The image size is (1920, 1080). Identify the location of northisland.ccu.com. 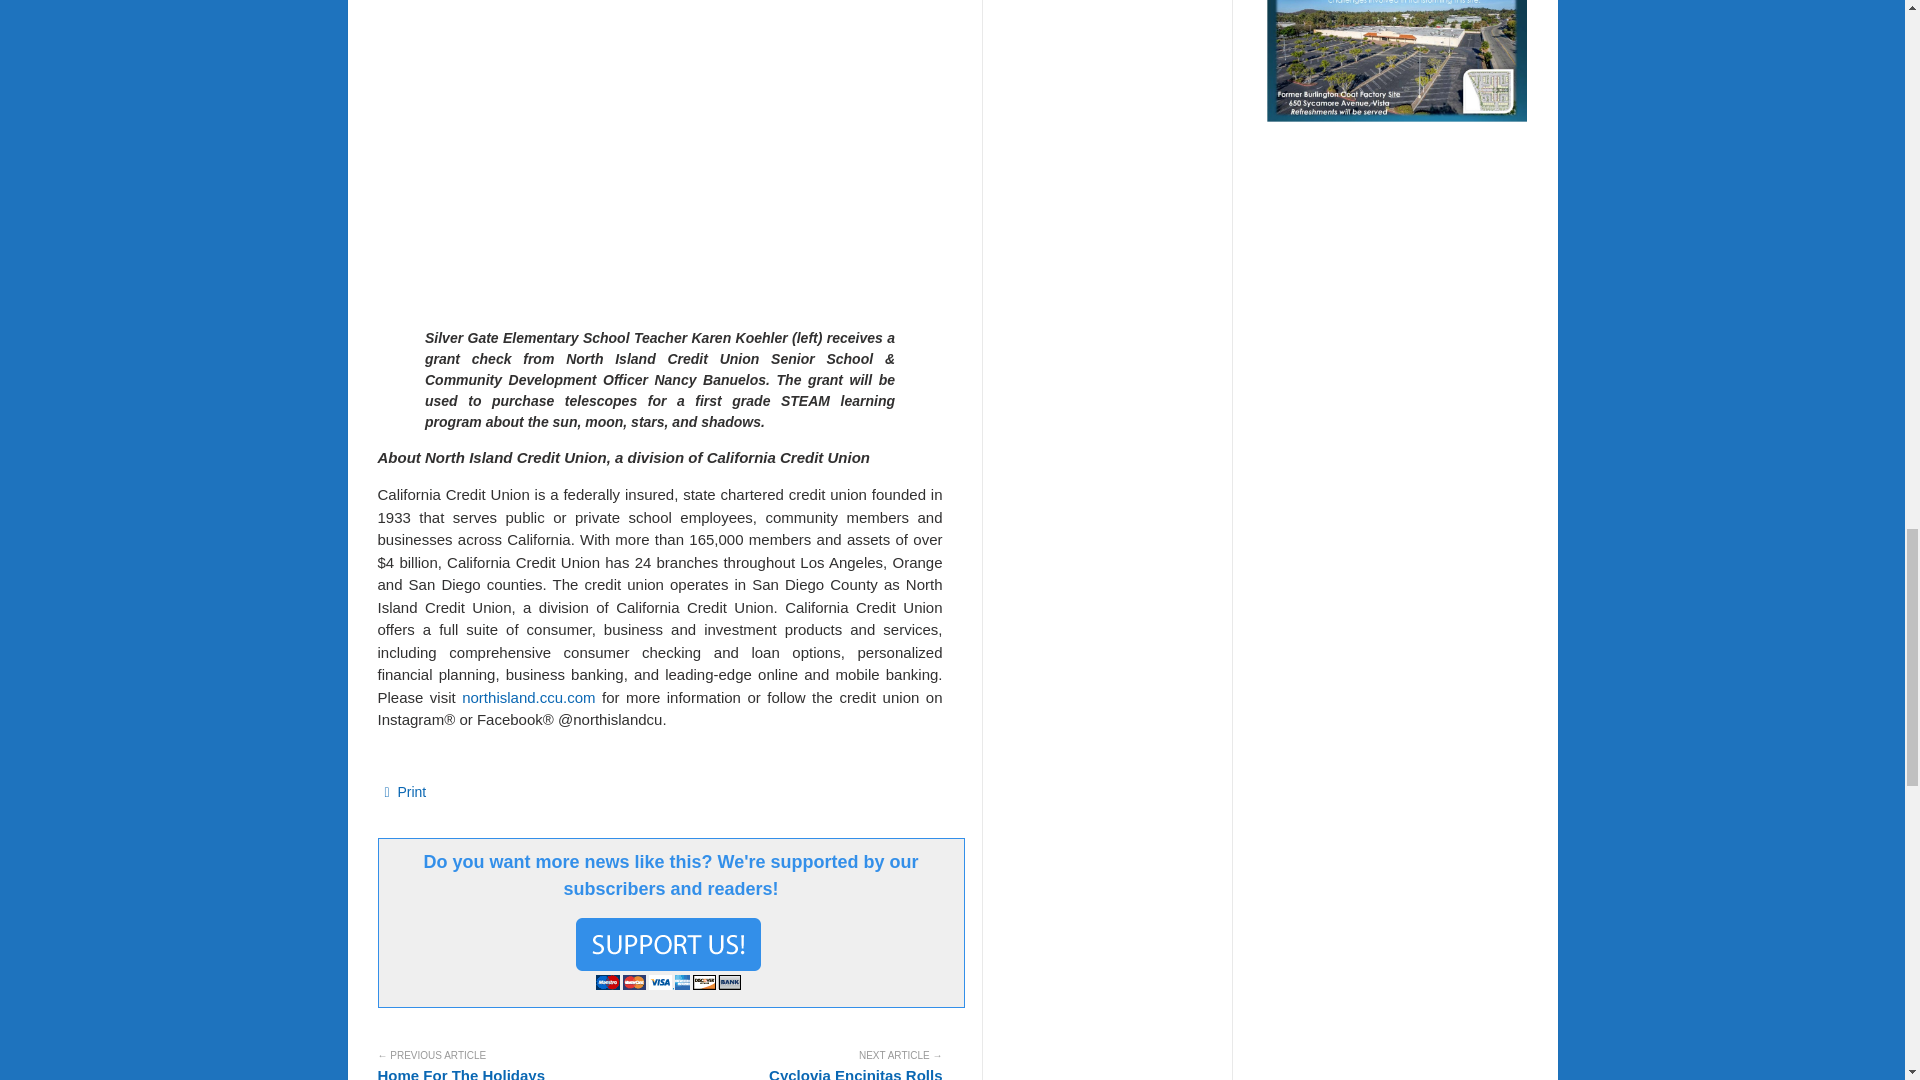
(528, 698).